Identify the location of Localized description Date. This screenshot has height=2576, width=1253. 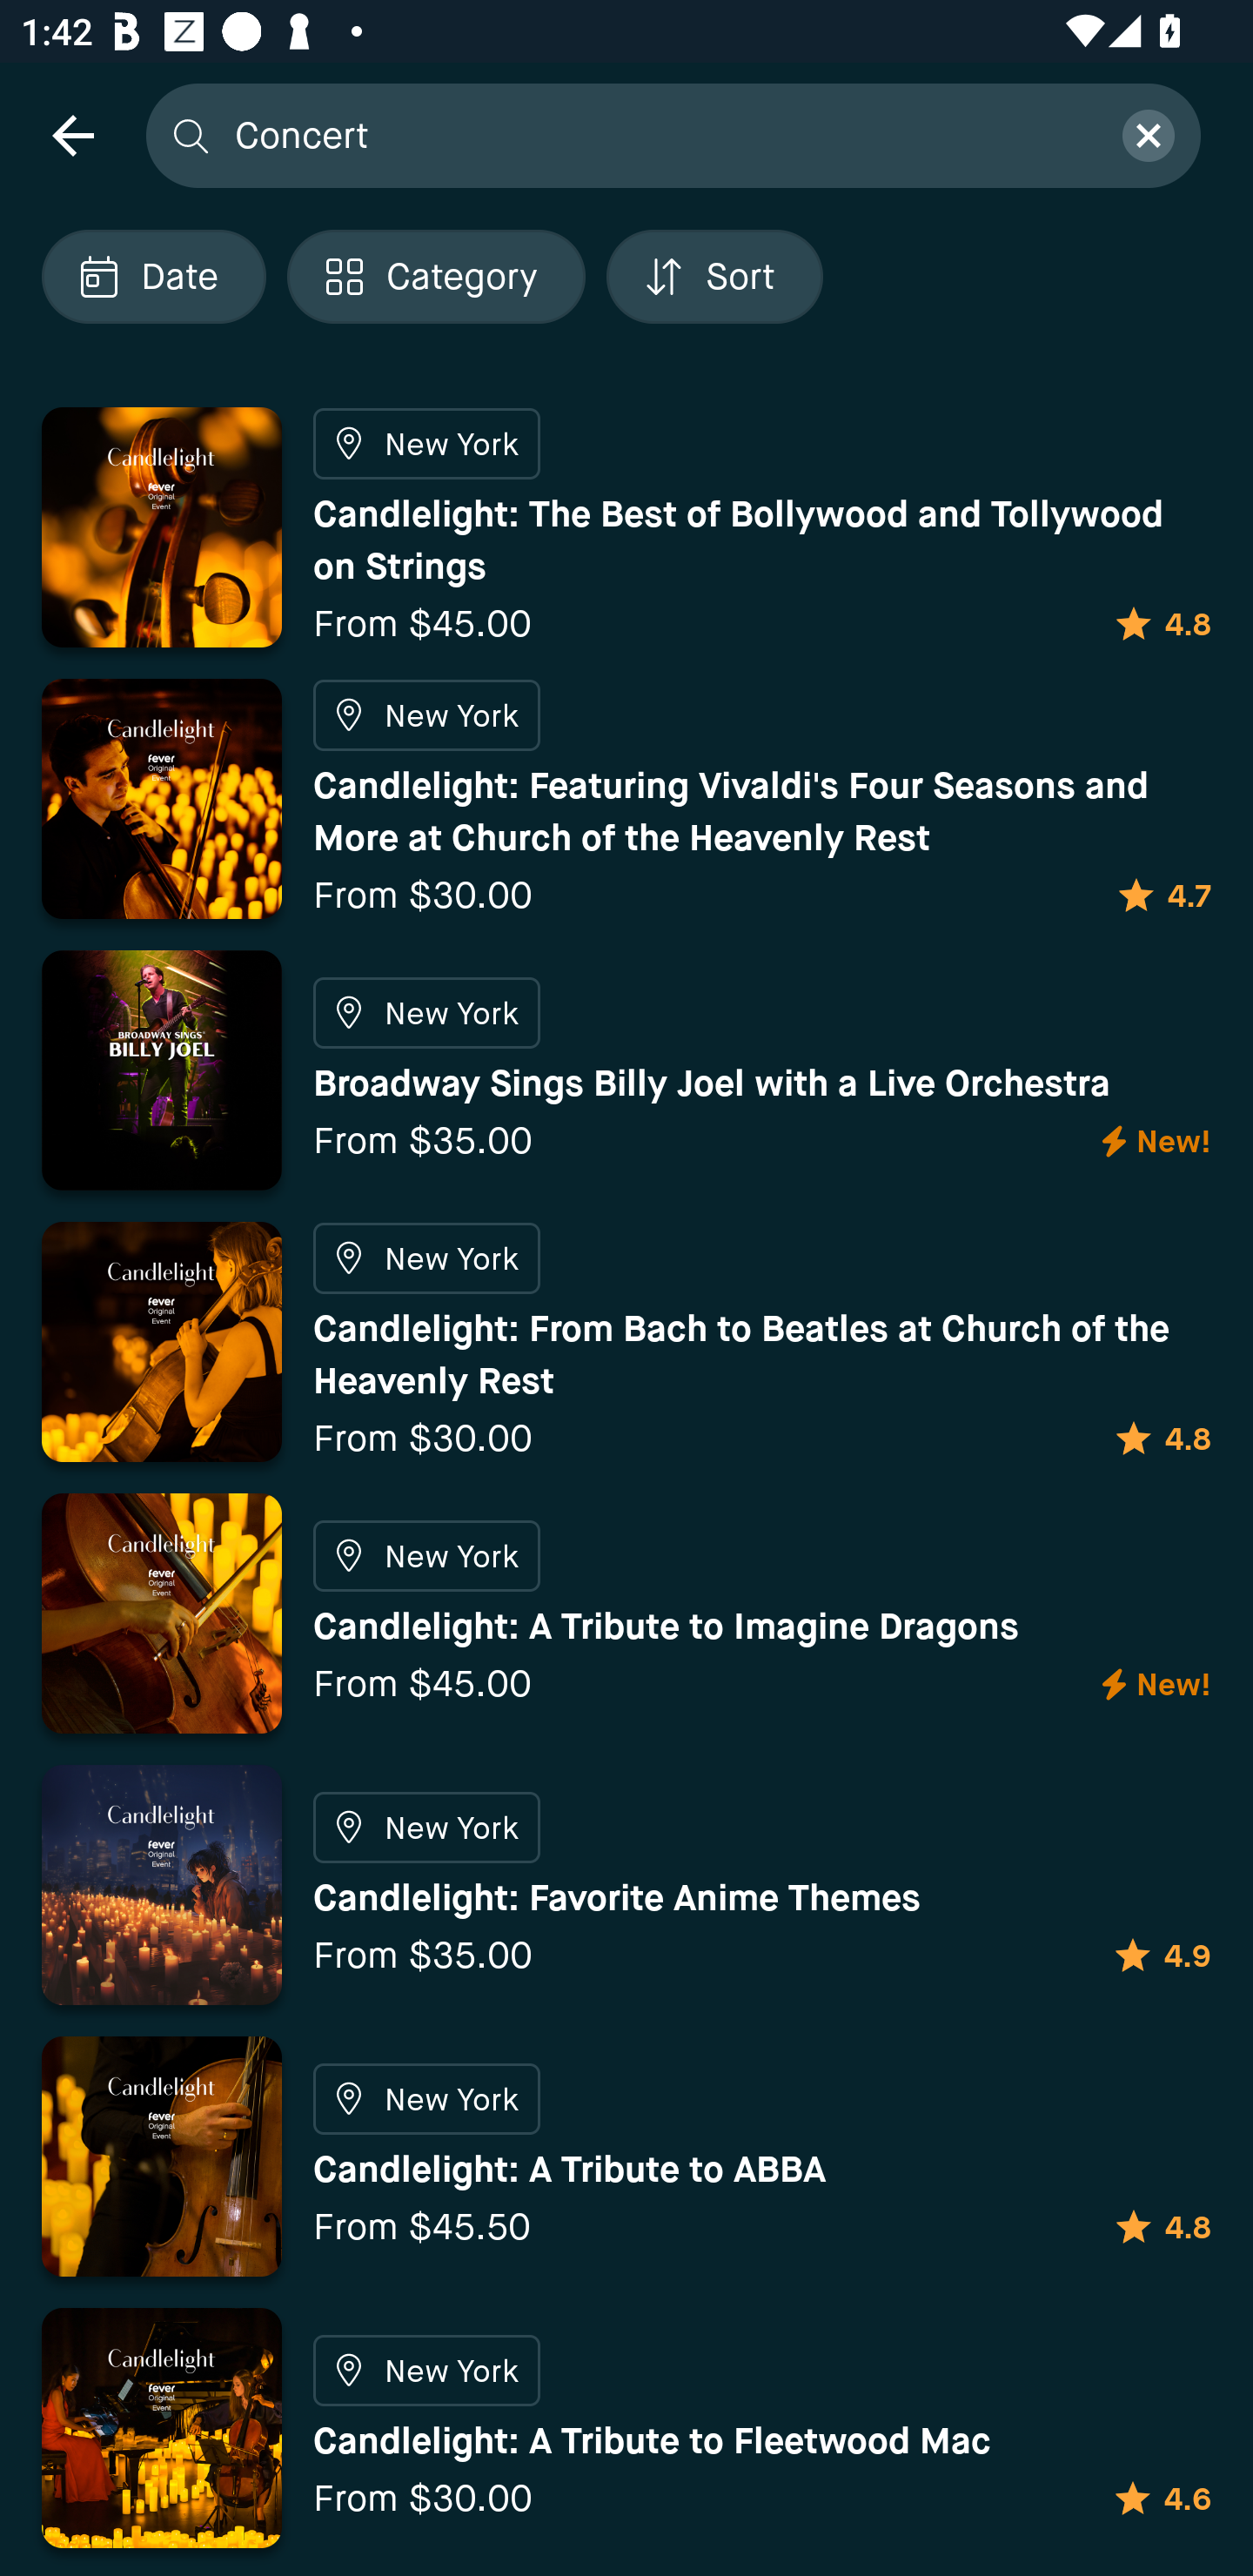
(153, 277).